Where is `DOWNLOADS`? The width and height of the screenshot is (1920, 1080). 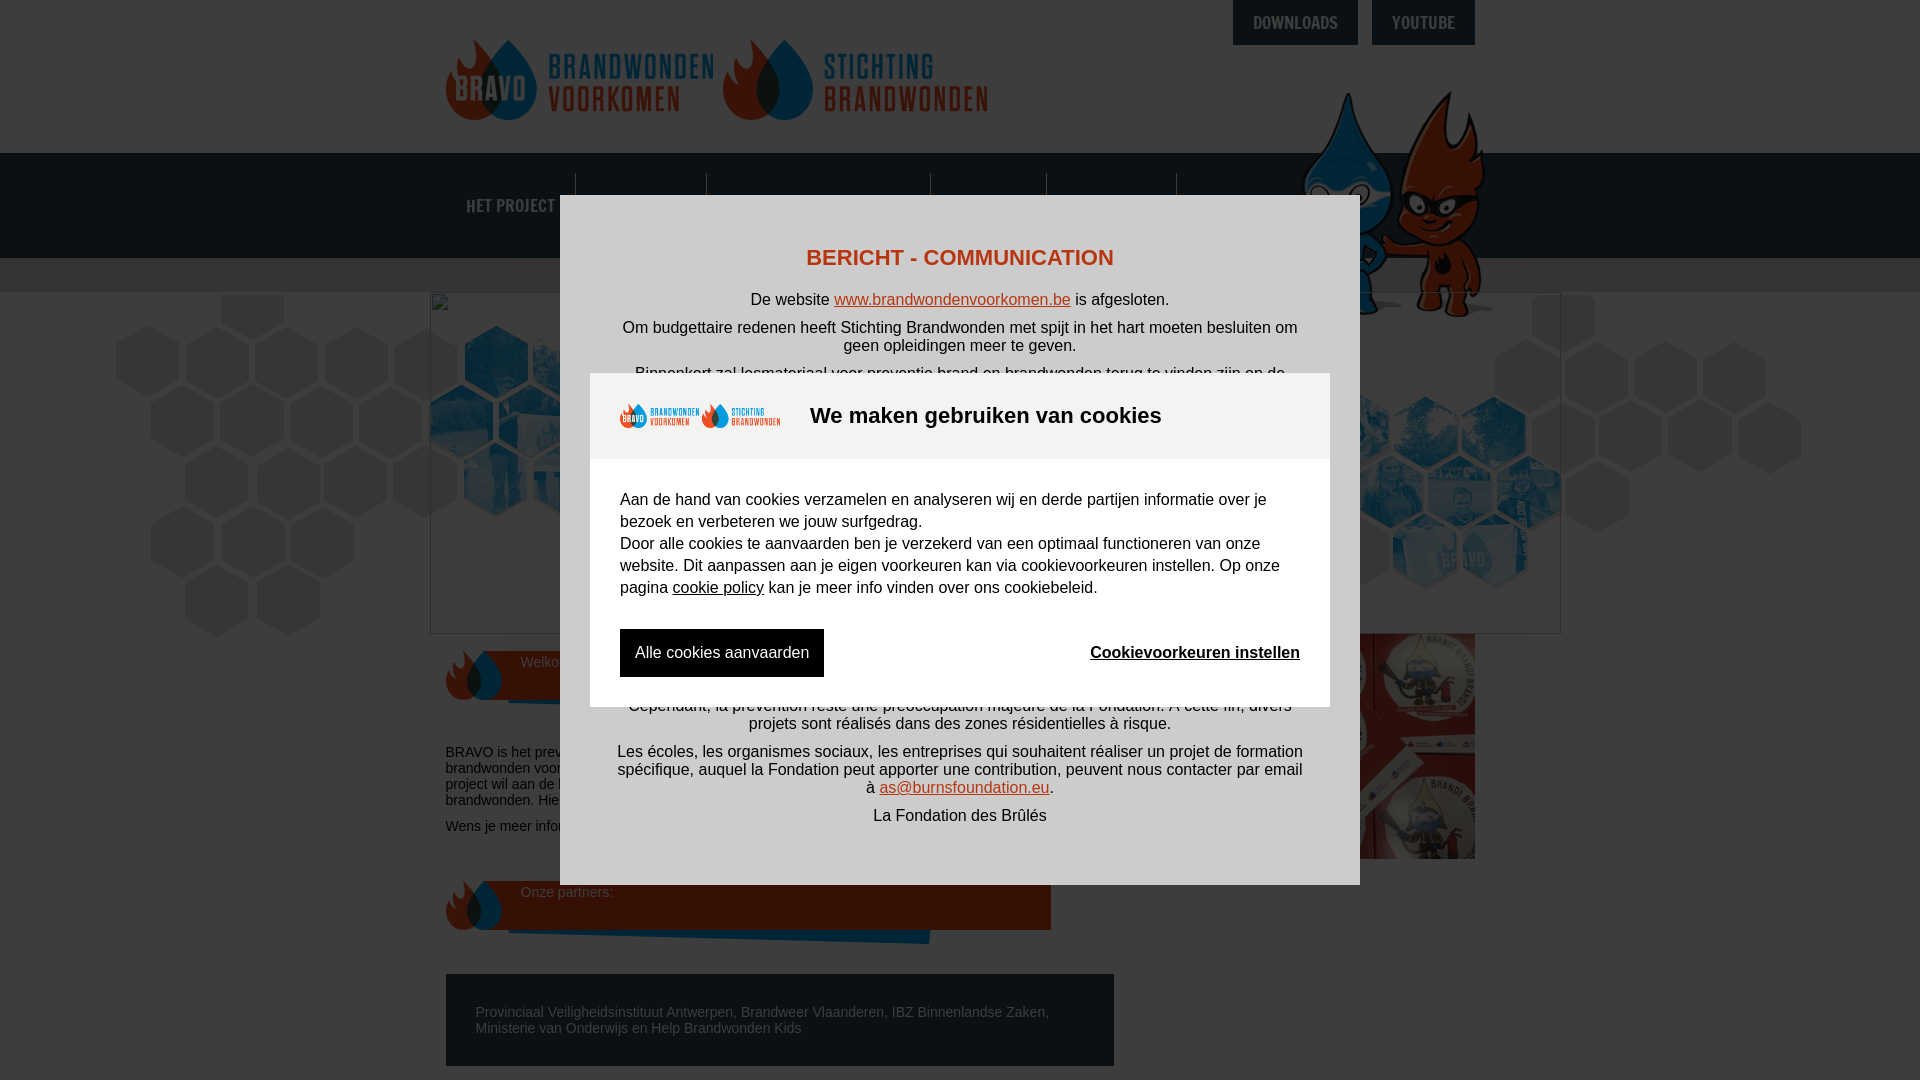 DOWNLOADS is located at coordinates (1296, 22).